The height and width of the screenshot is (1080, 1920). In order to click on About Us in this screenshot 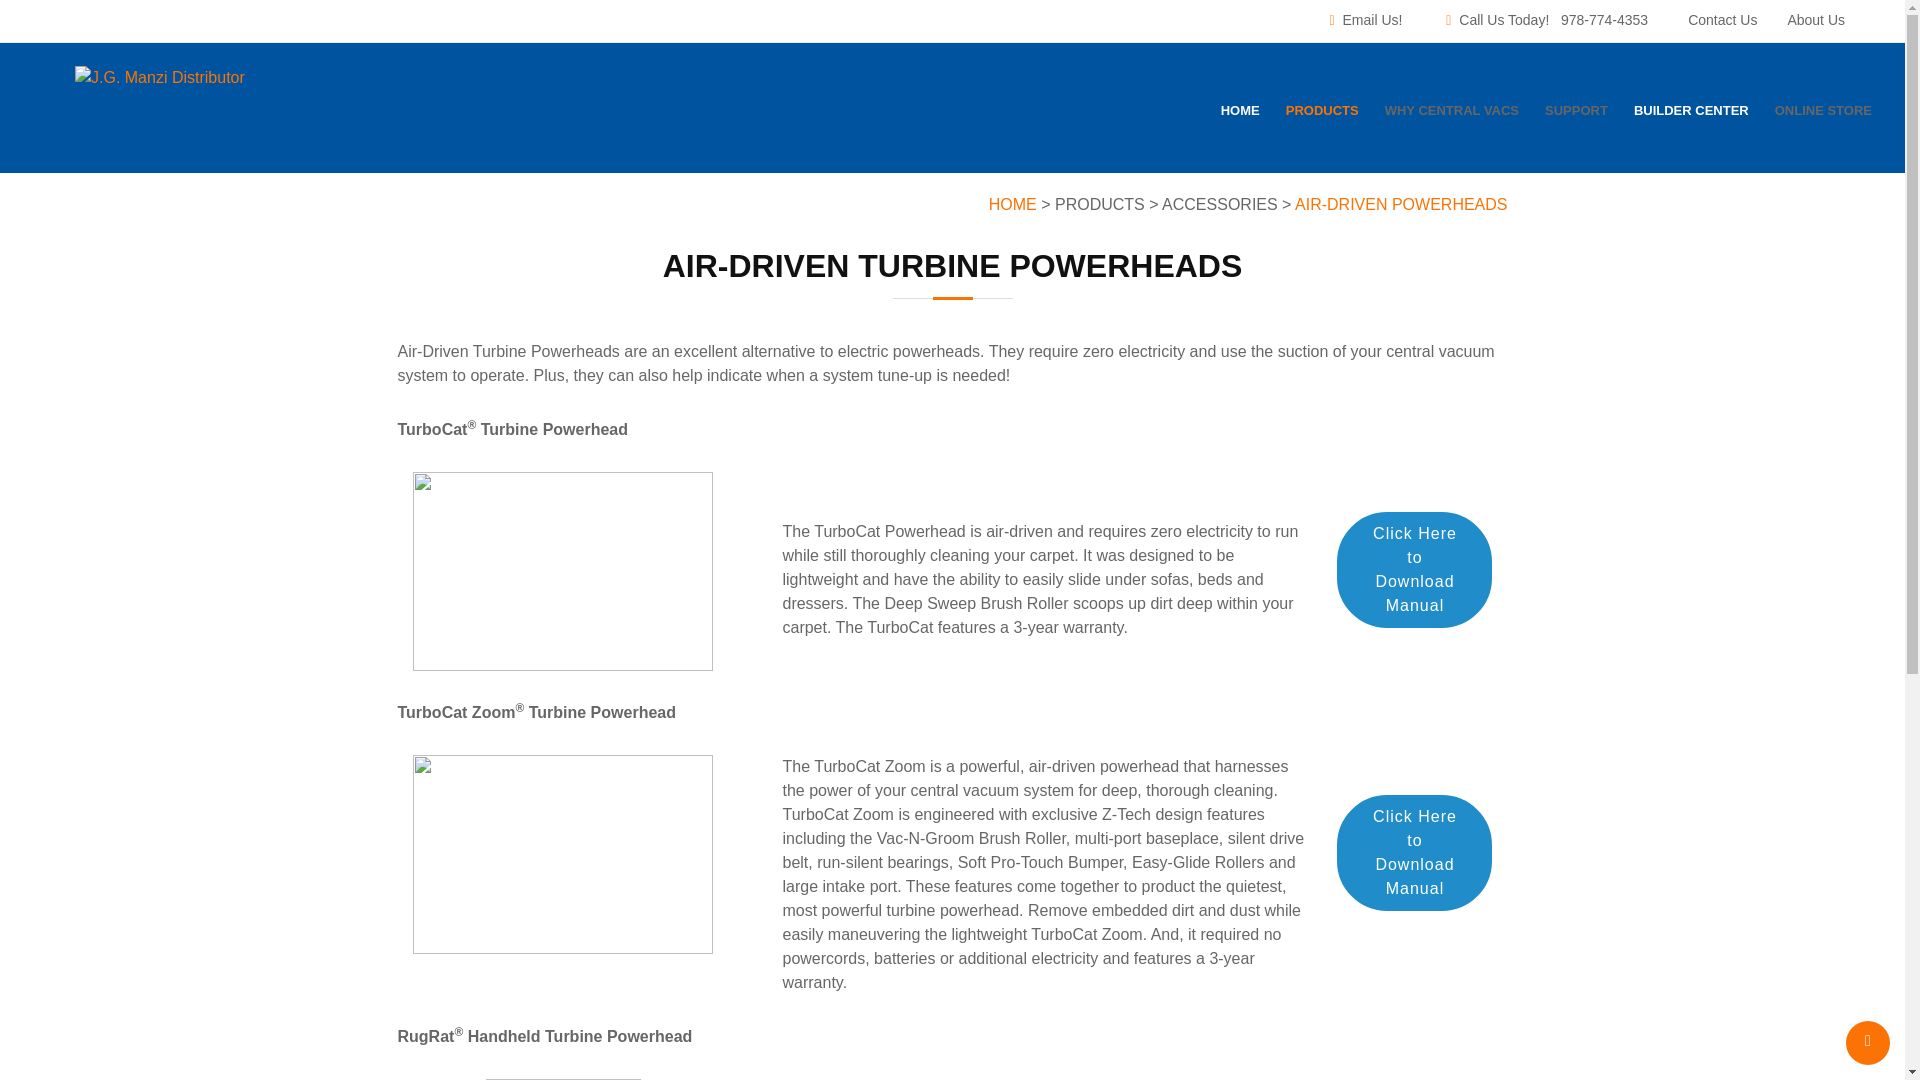, I will do `click(1816, 20)`.